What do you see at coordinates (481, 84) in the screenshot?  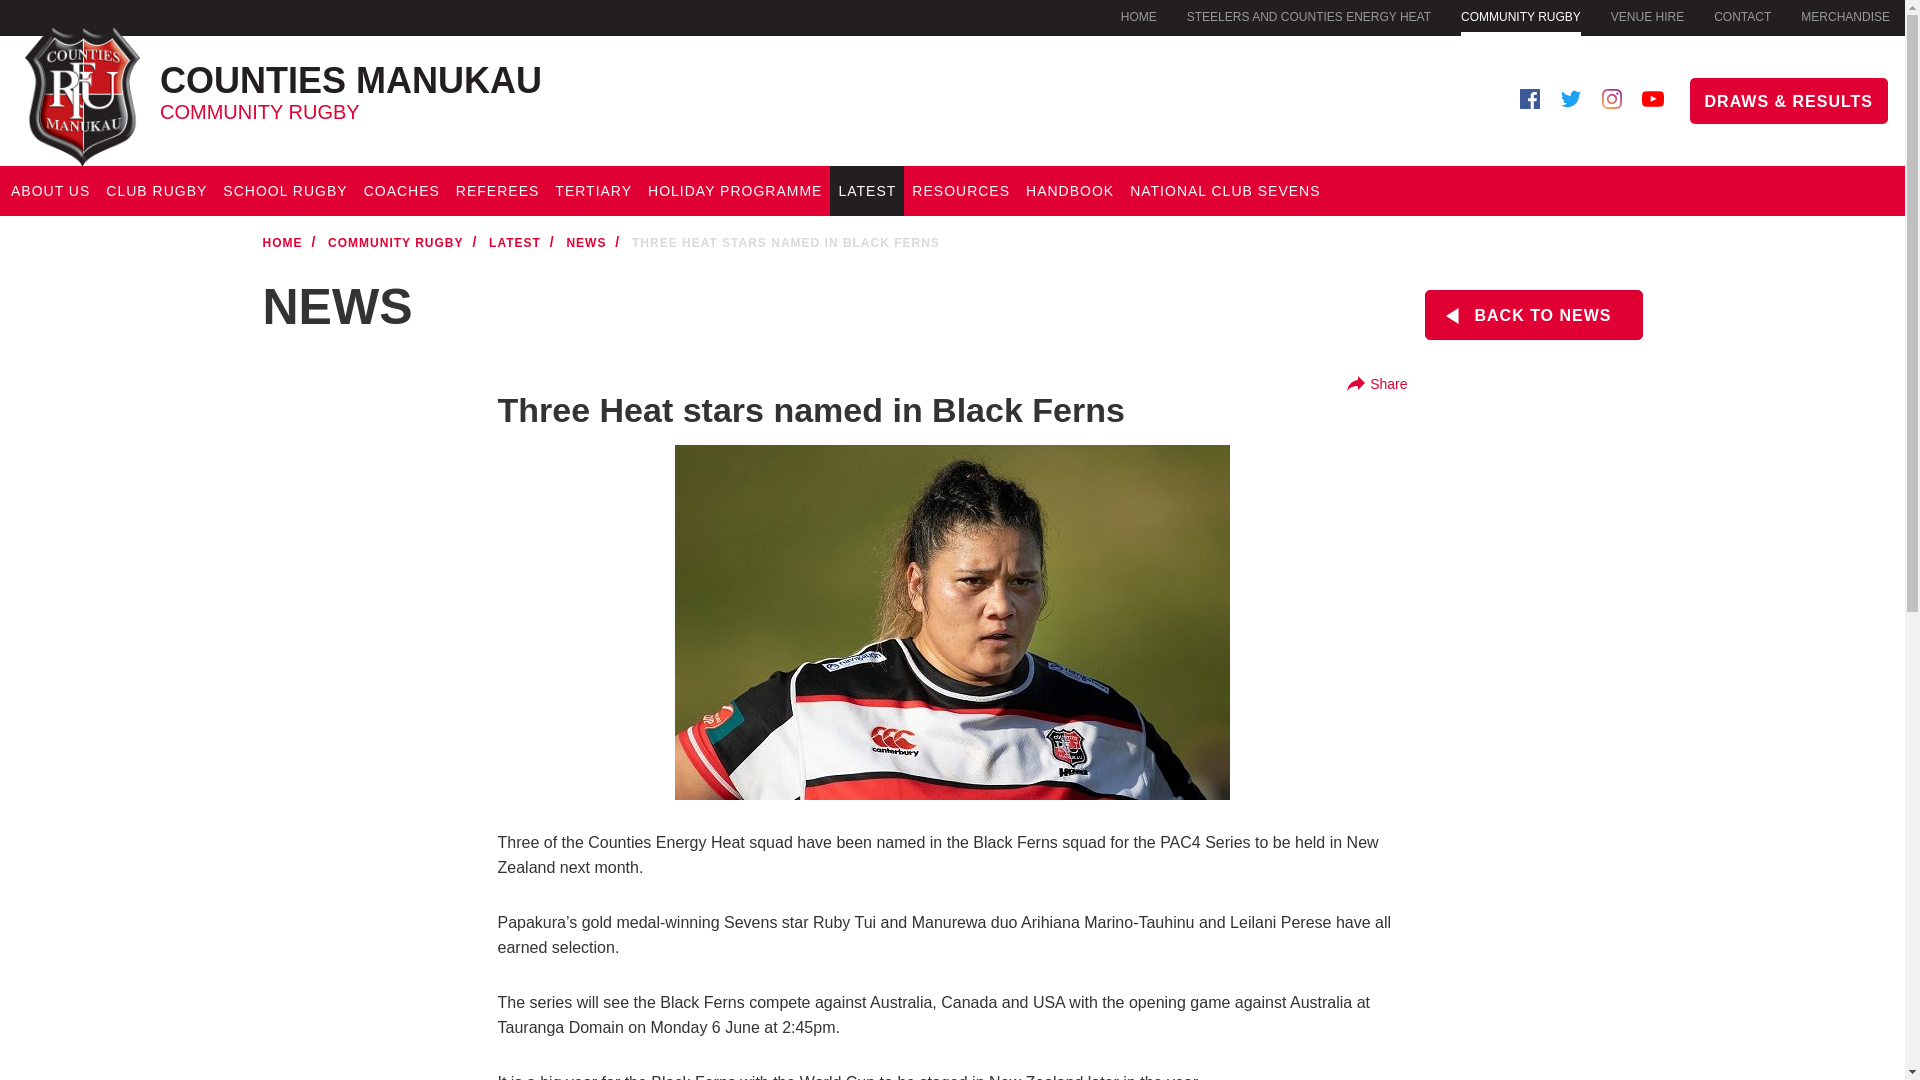 I see `VENUE HIRE` at bounding box center [481, 84].